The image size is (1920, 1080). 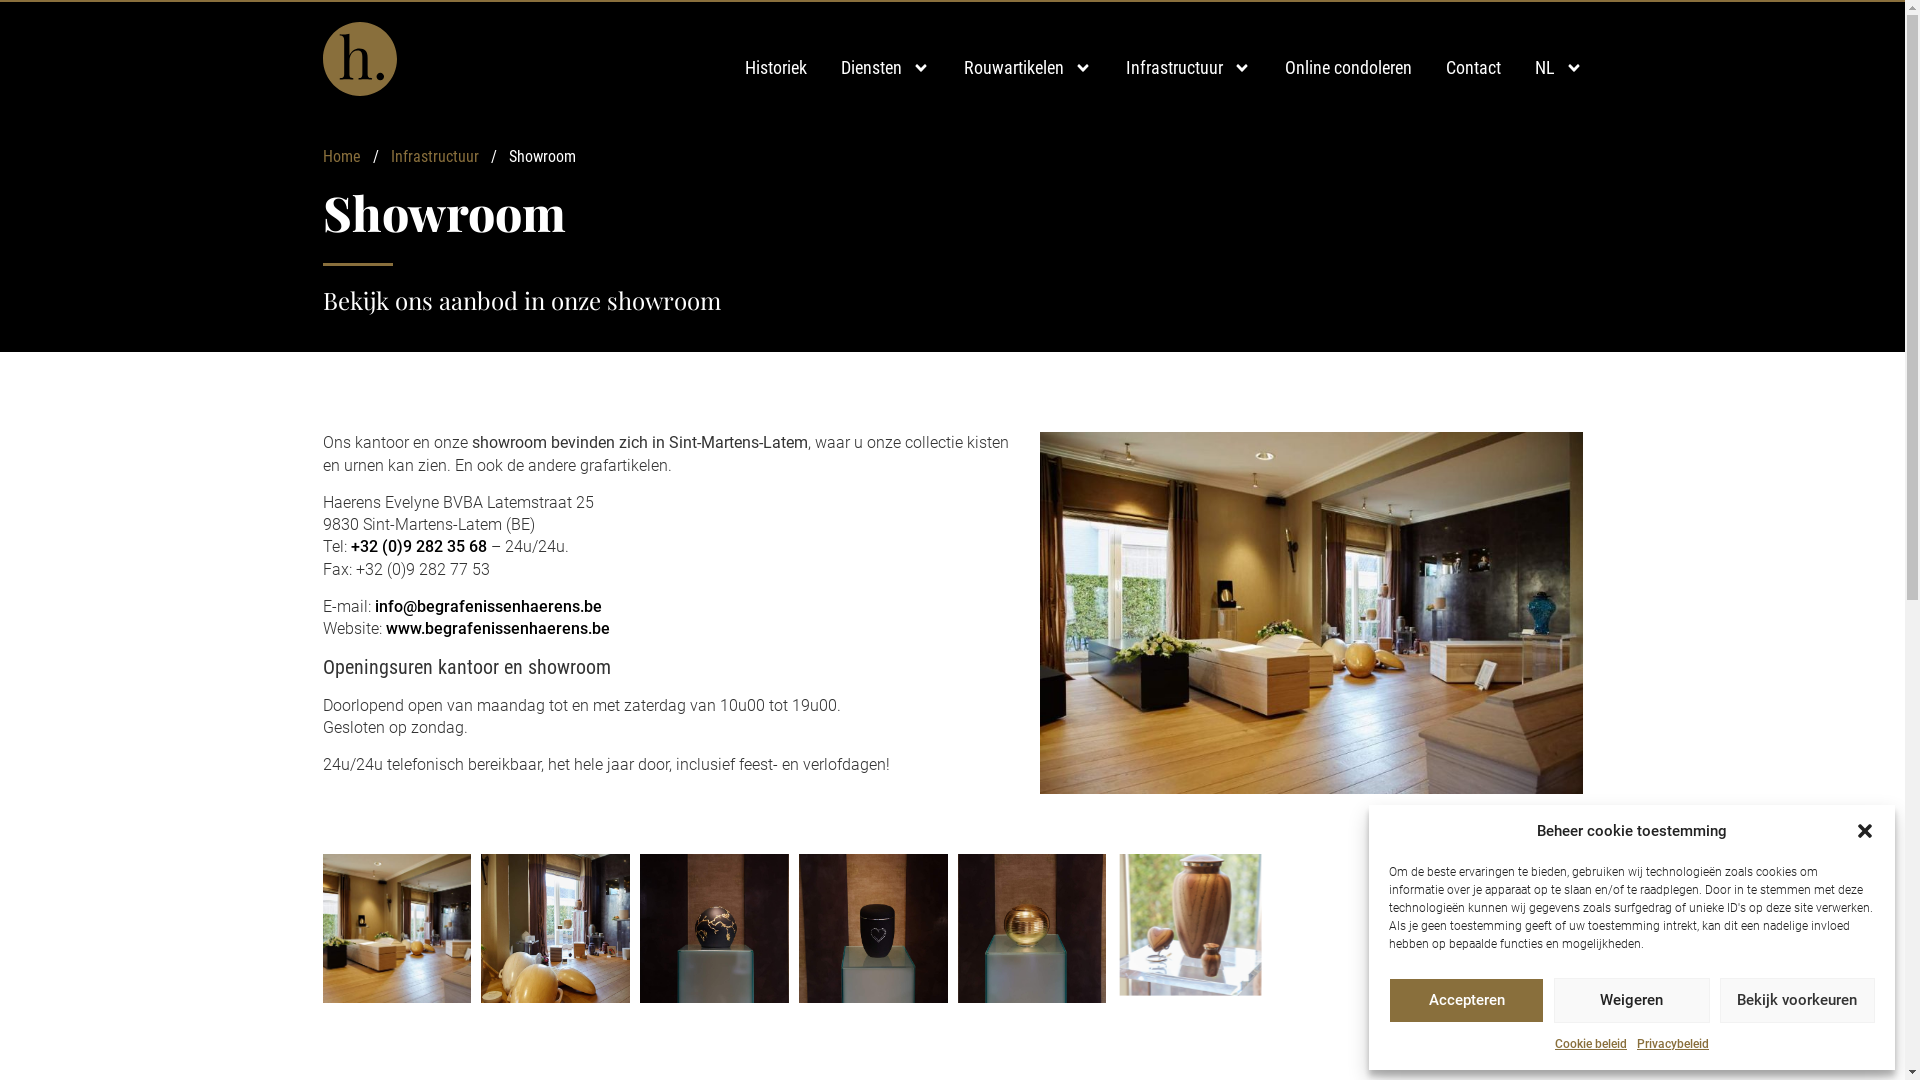 What do you see at coordinates (884, 68) in the screenshot?
I see `Diensten` at bounding box center [884, 68].